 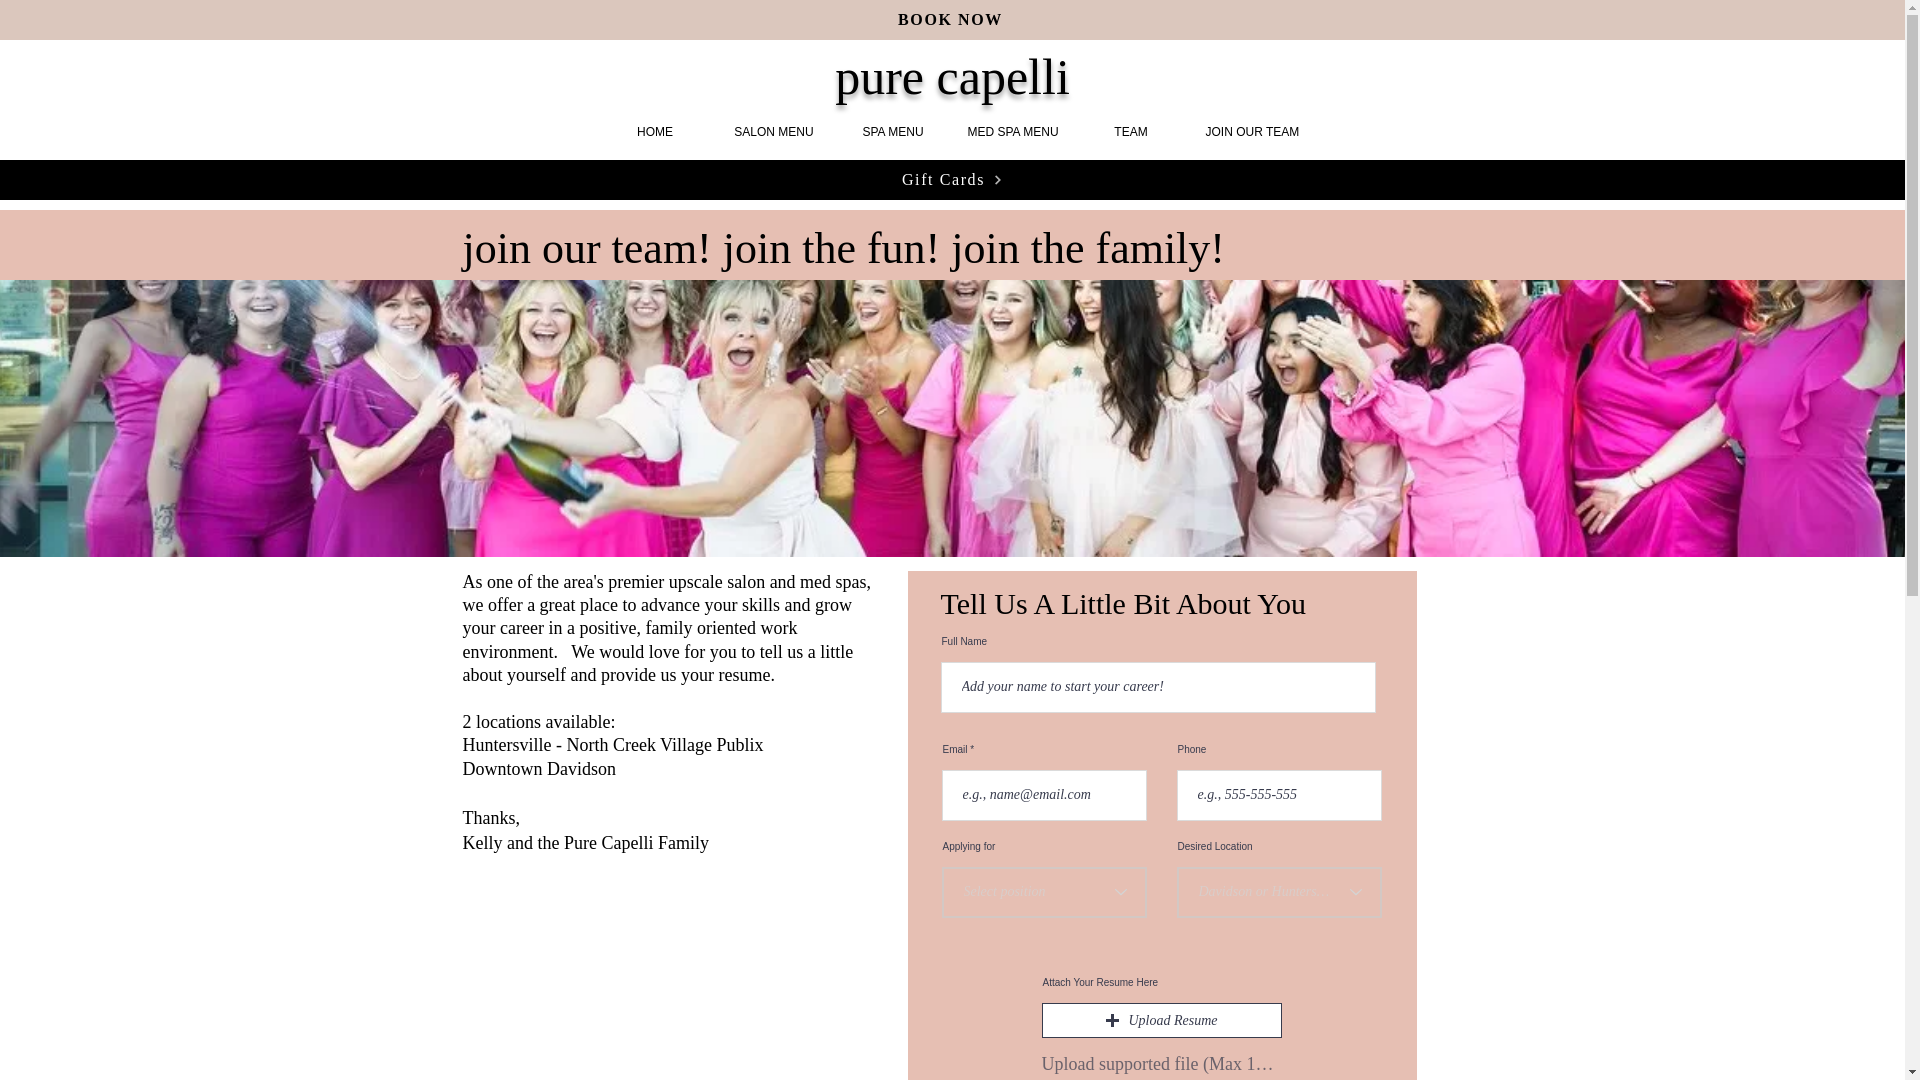 I want to click on BOOK NOW, so click(x=952, y=20).